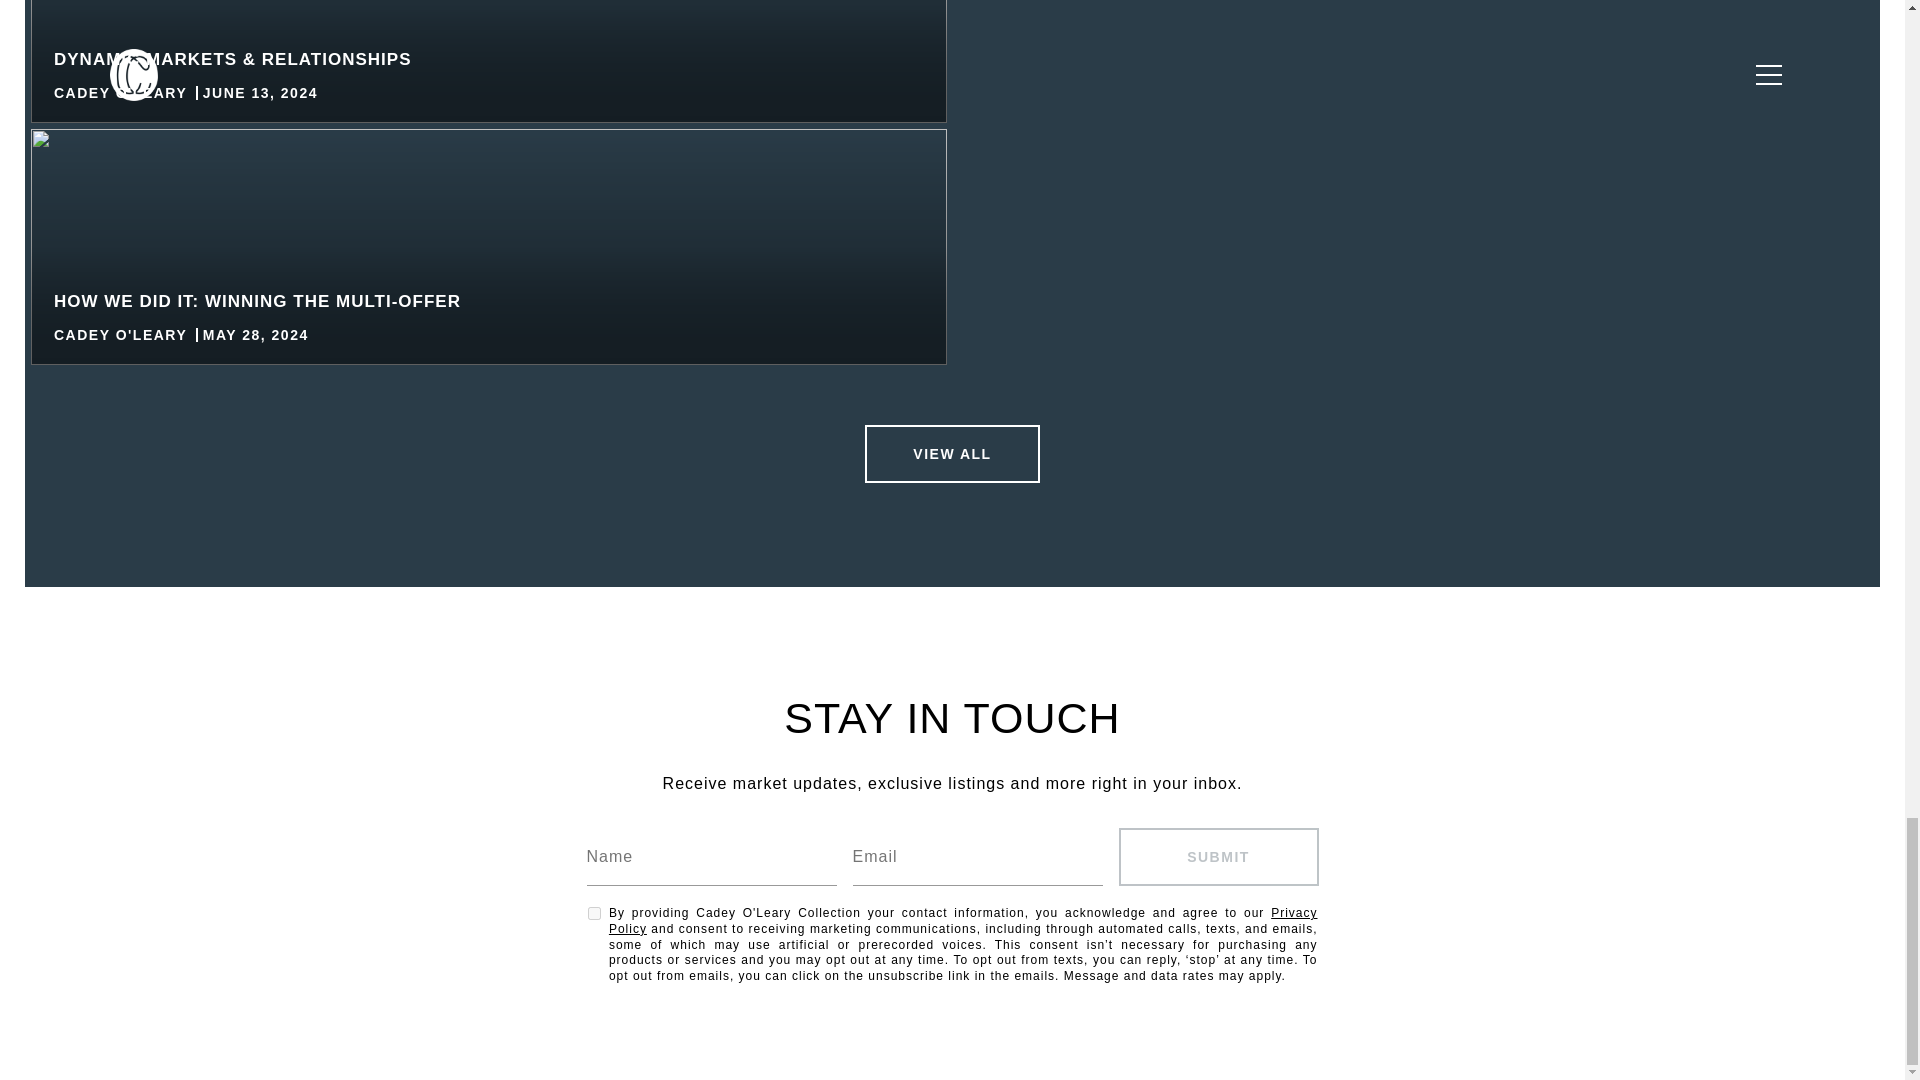 The width and height of the screenshot is (1920, 1080). What do you see at coordinates (962, 921) in the screenshot?
I see `Privacy Policy` at bounding box center [962, 921].